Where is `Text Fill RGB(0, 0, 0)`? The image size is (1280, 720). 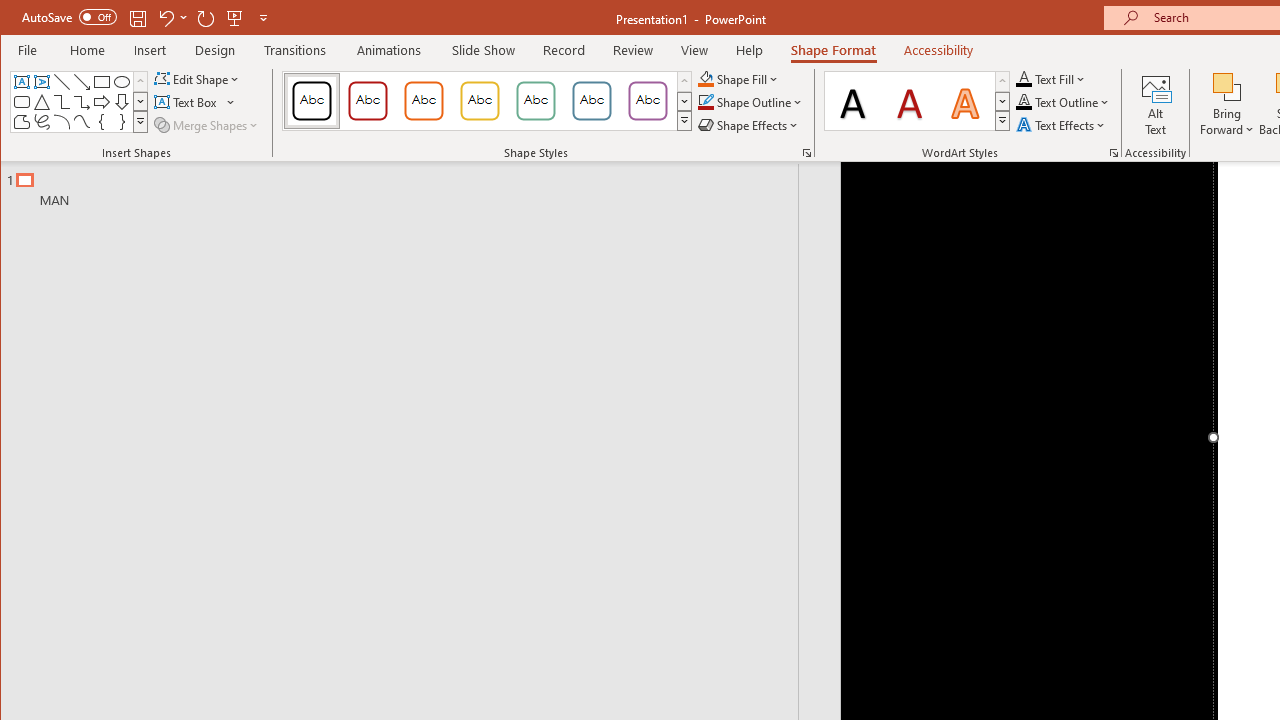
Text Fill RGB(0, 0, 0) is located at coordinates (1024, 78).